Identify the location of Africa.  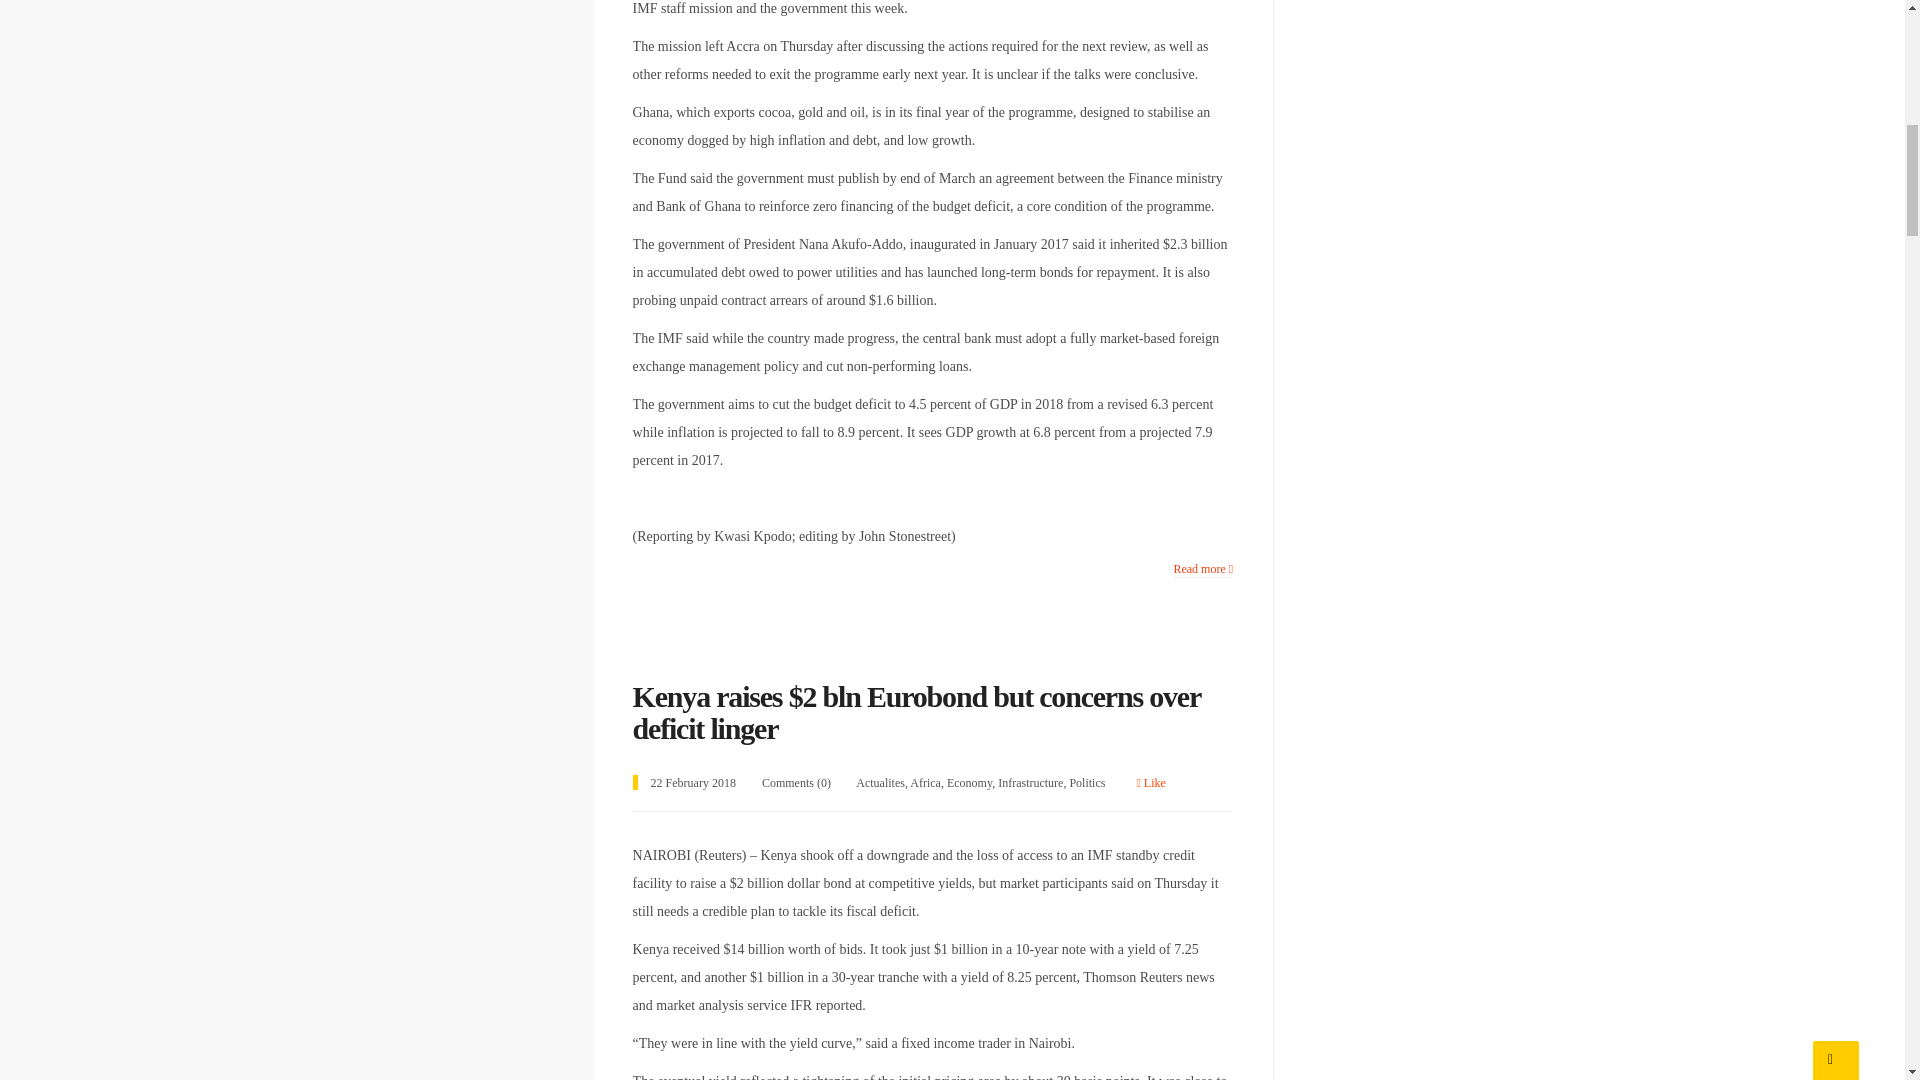
(925, 782).